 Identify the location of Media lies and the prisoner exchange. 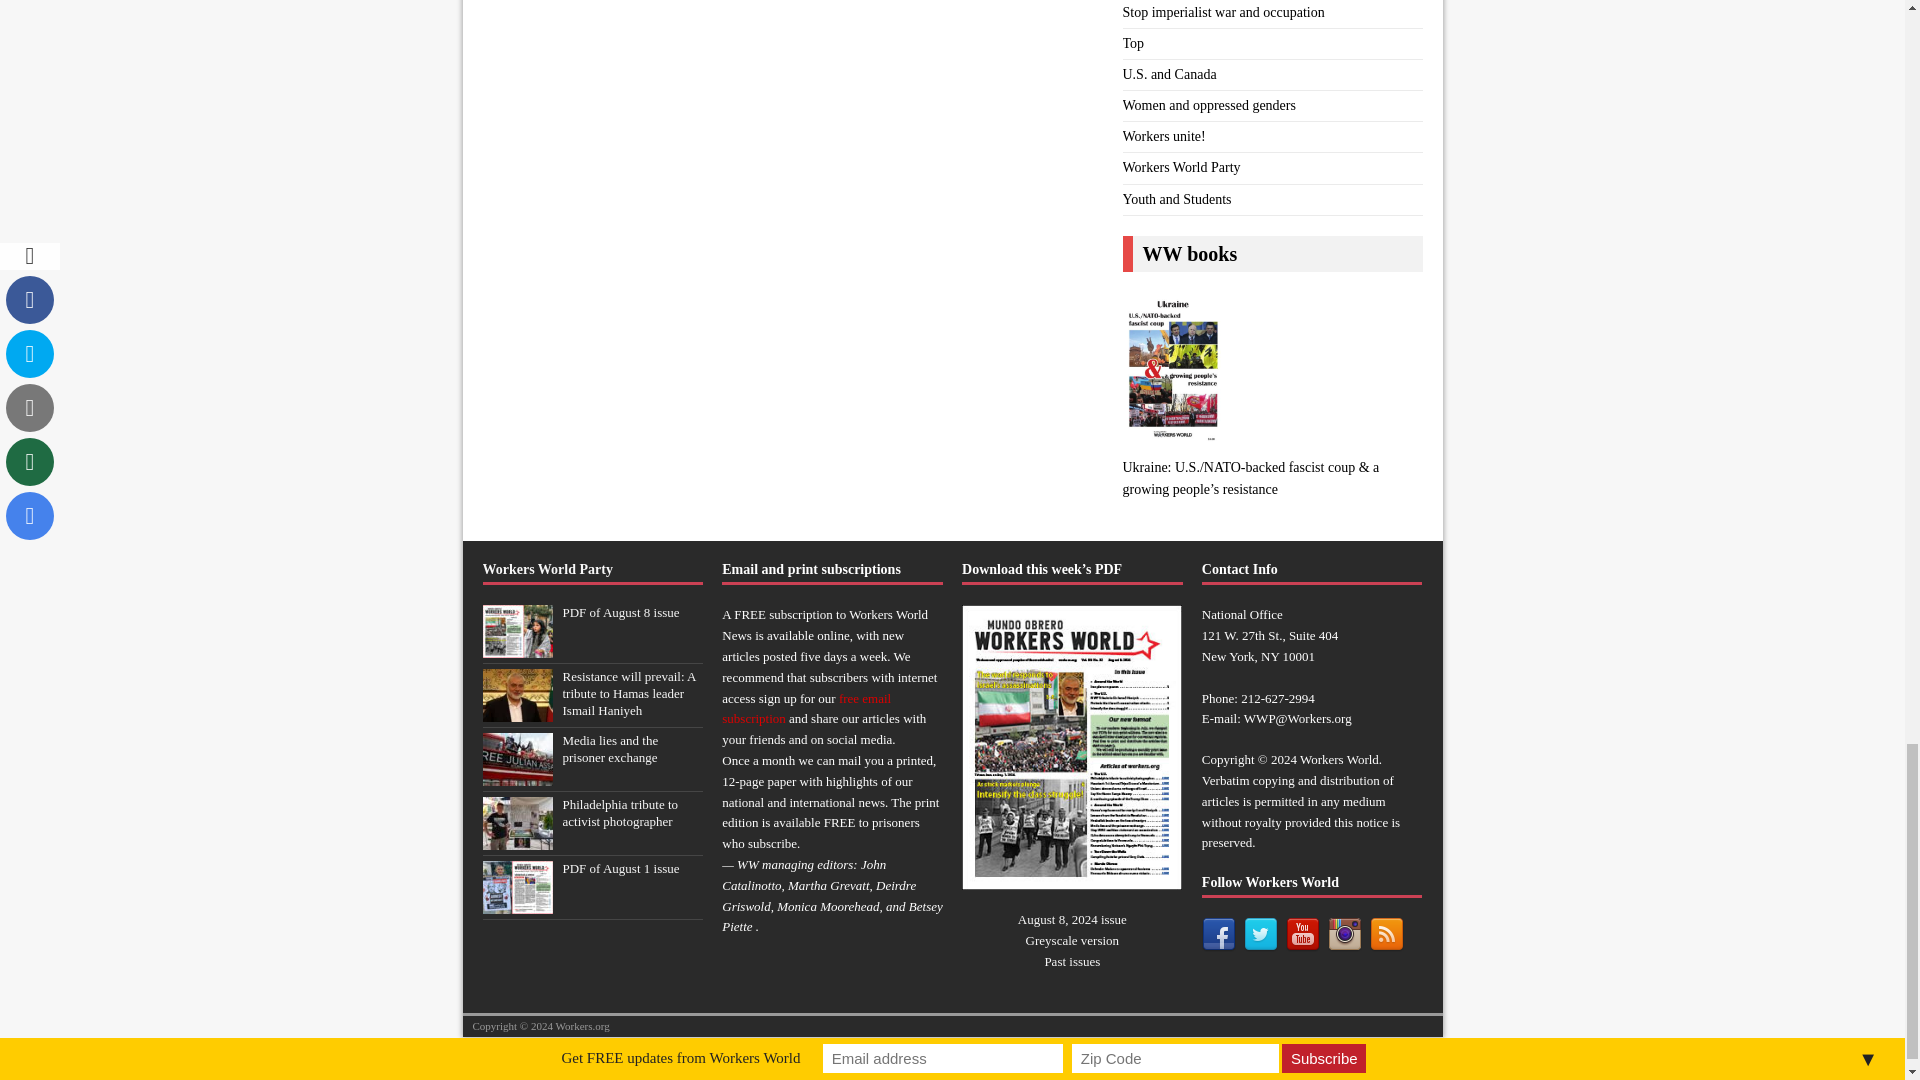
(516, 775).